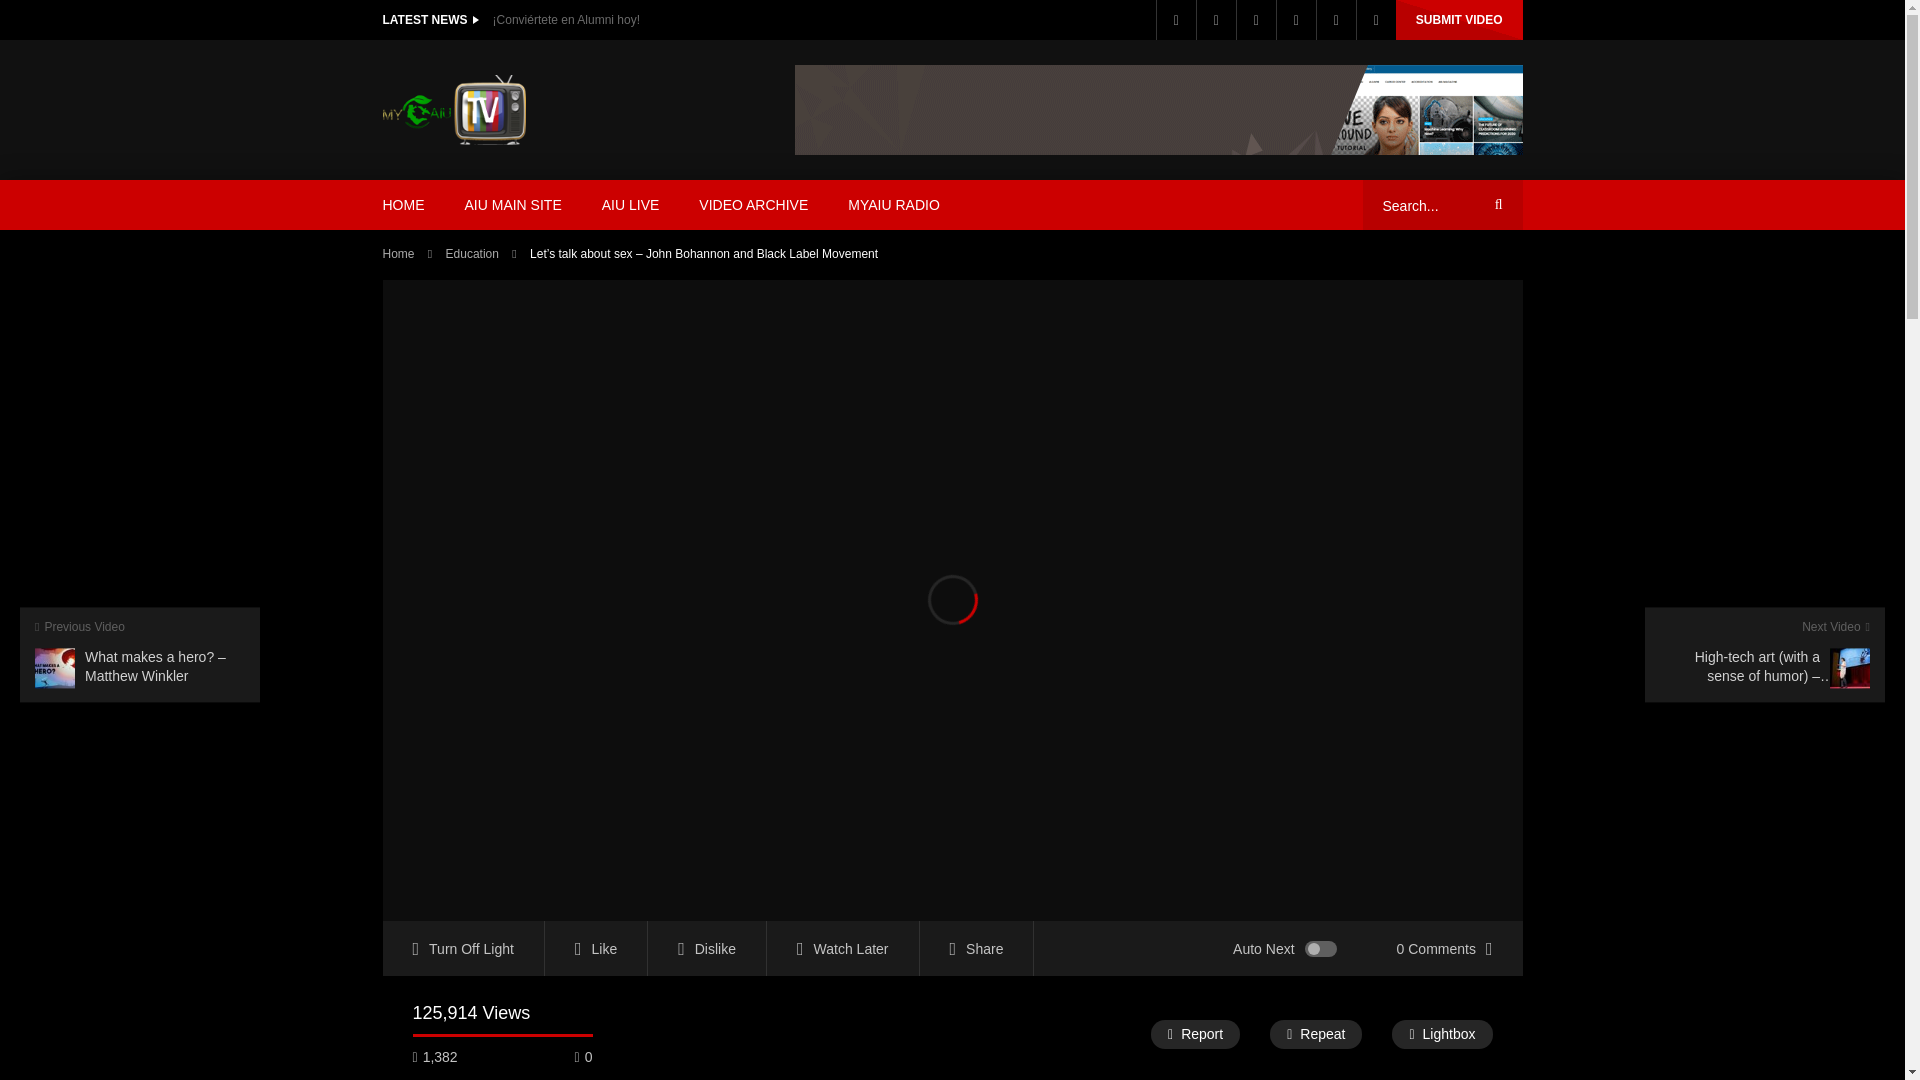 The height and width of the screenshot is (1080, 1920). I want to click on HOME, so click(402, 205).